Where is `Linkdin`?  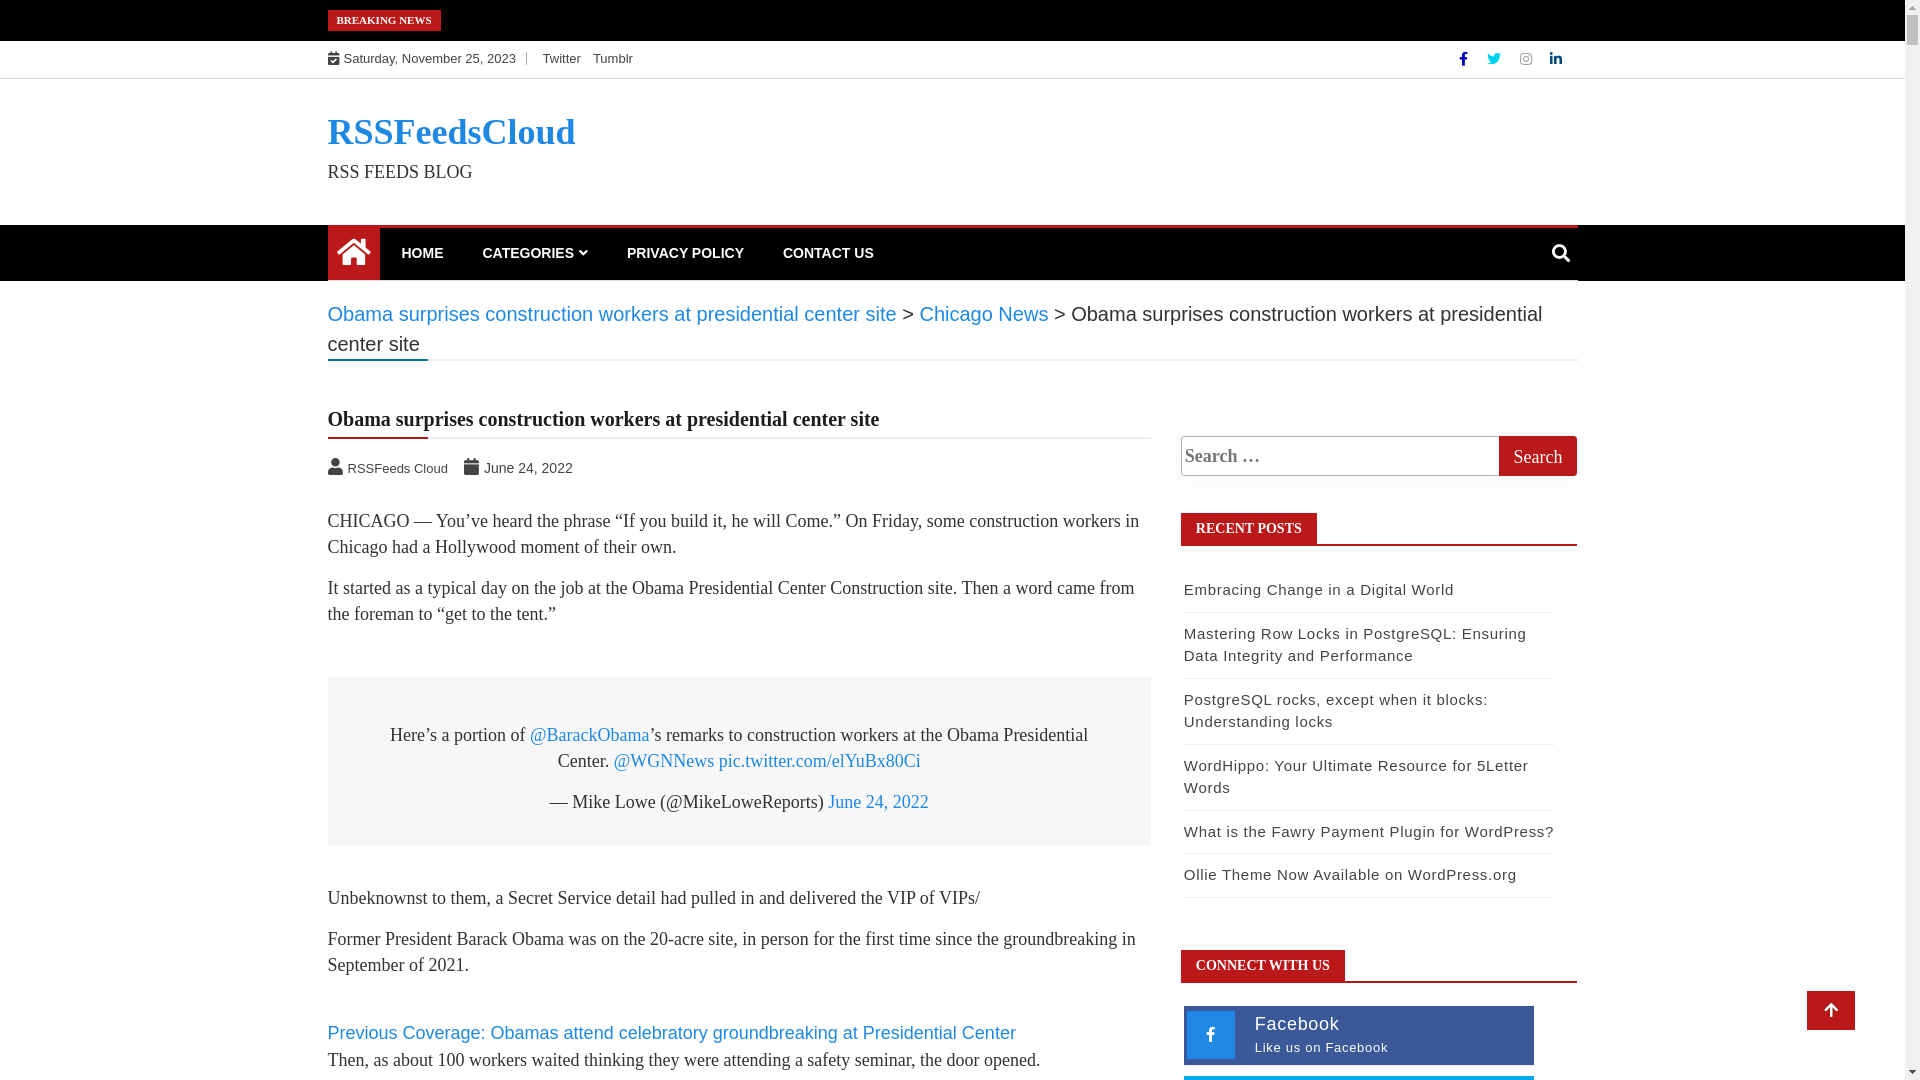 Linkdin is located at coordinates (1556, 59).